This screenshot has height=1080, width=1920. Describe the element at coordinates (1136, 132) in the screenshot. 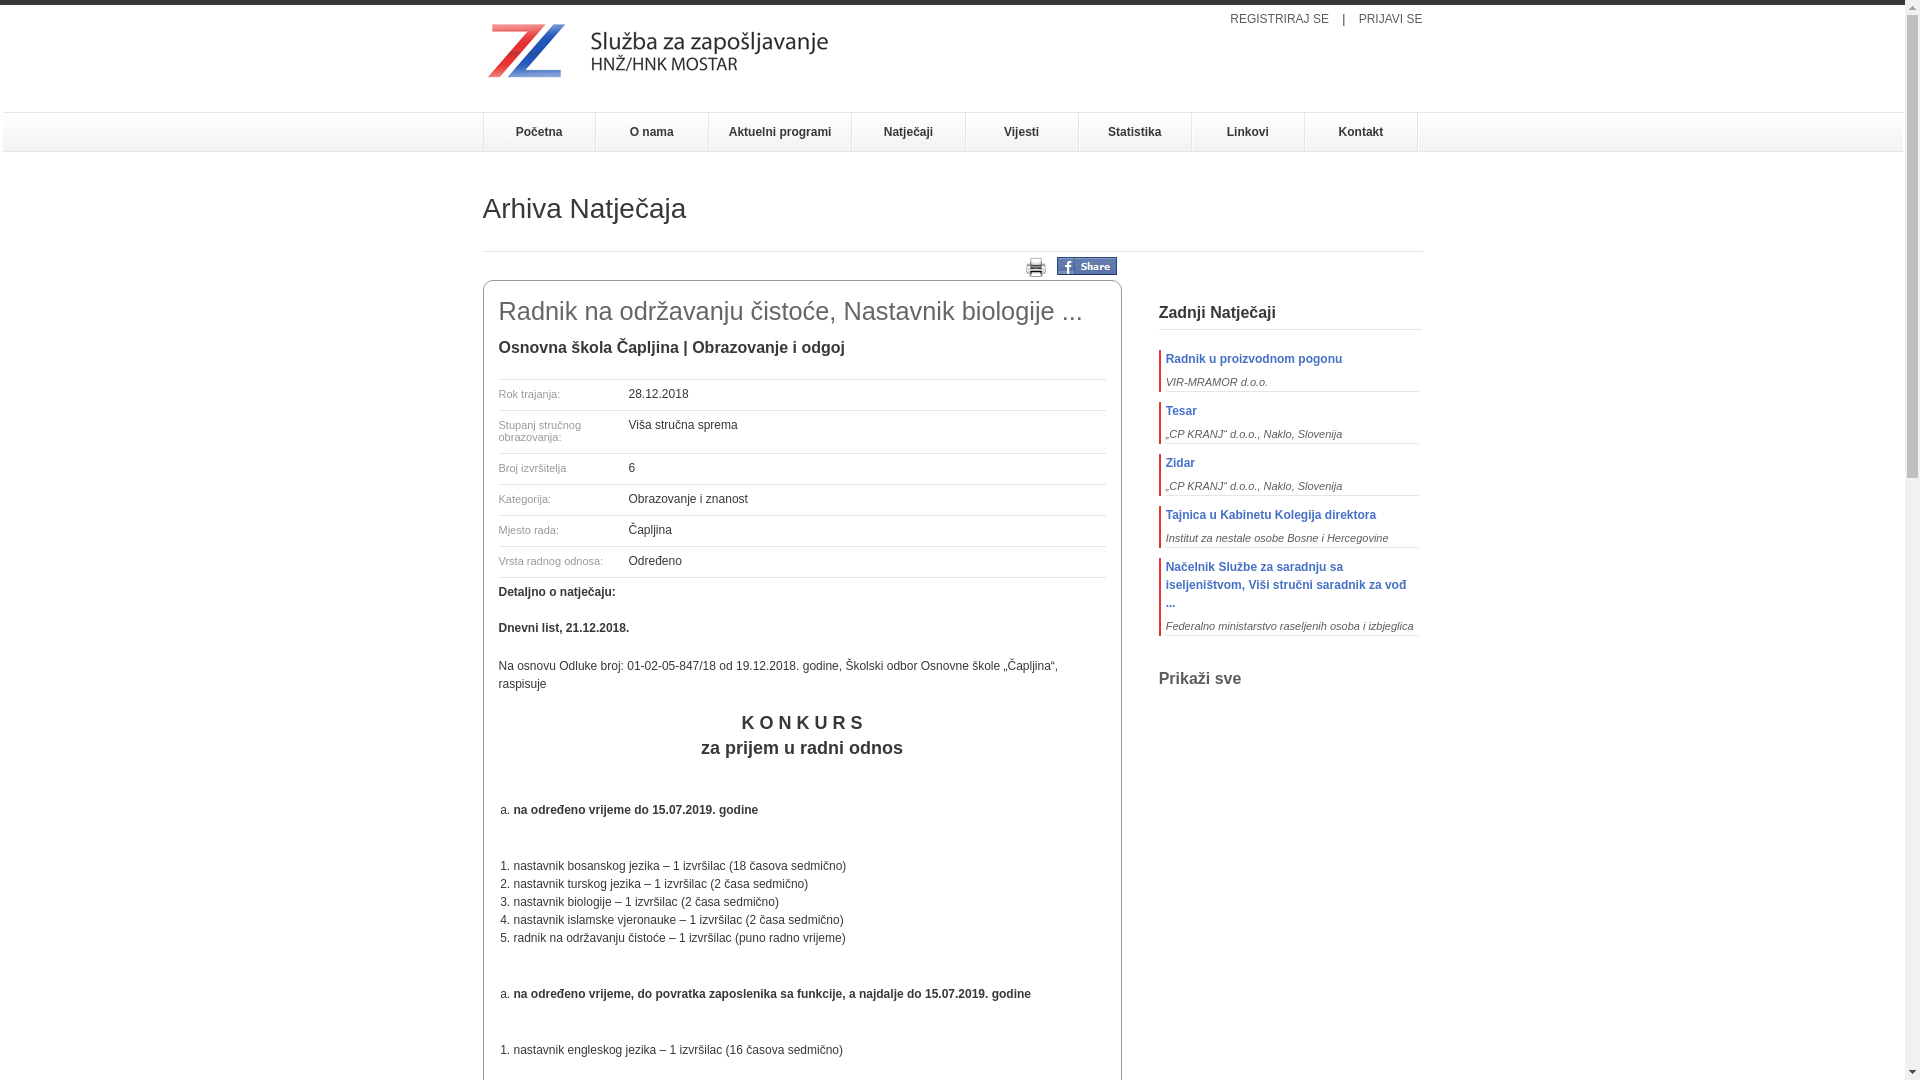

I see `Statistika` at that location.